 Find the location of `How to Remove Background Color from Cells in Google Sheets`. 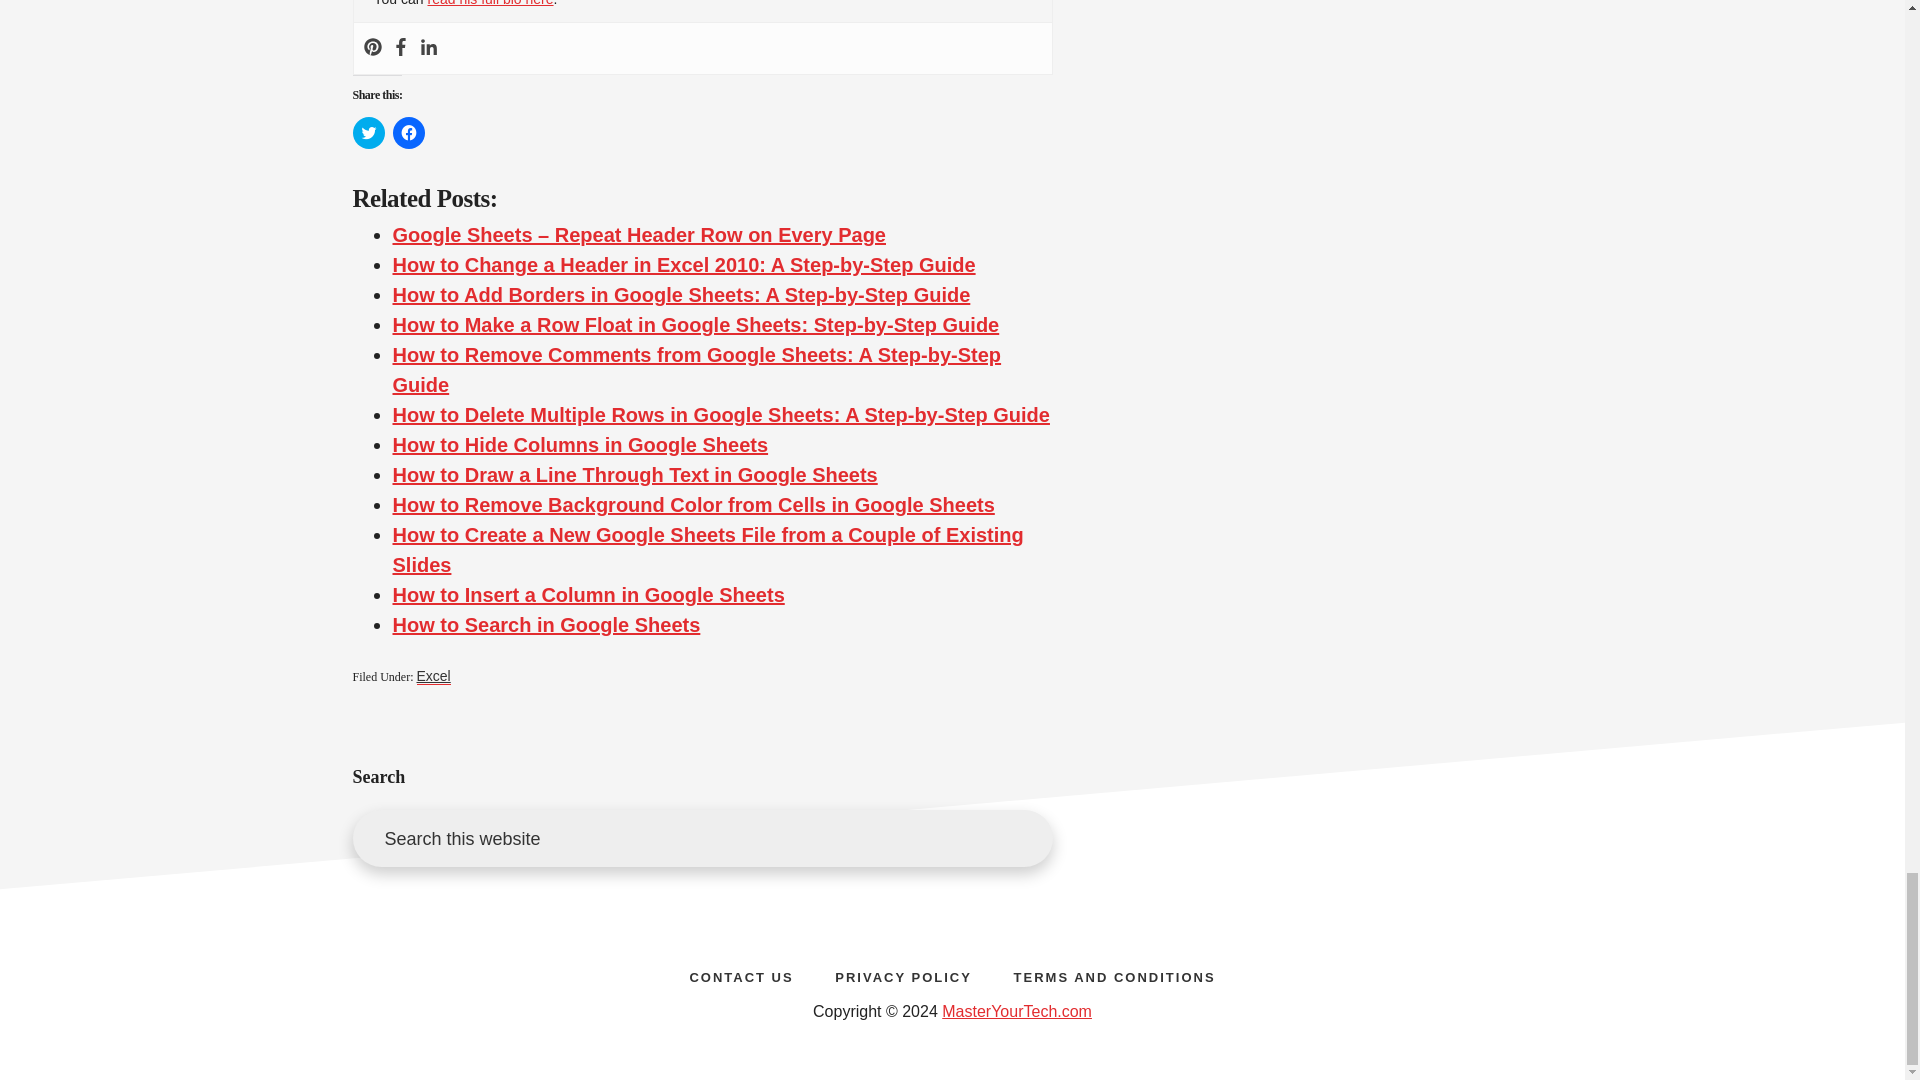

How to Remove Background Color from Cells in Google Sheets is located at coordinates (692, 504).